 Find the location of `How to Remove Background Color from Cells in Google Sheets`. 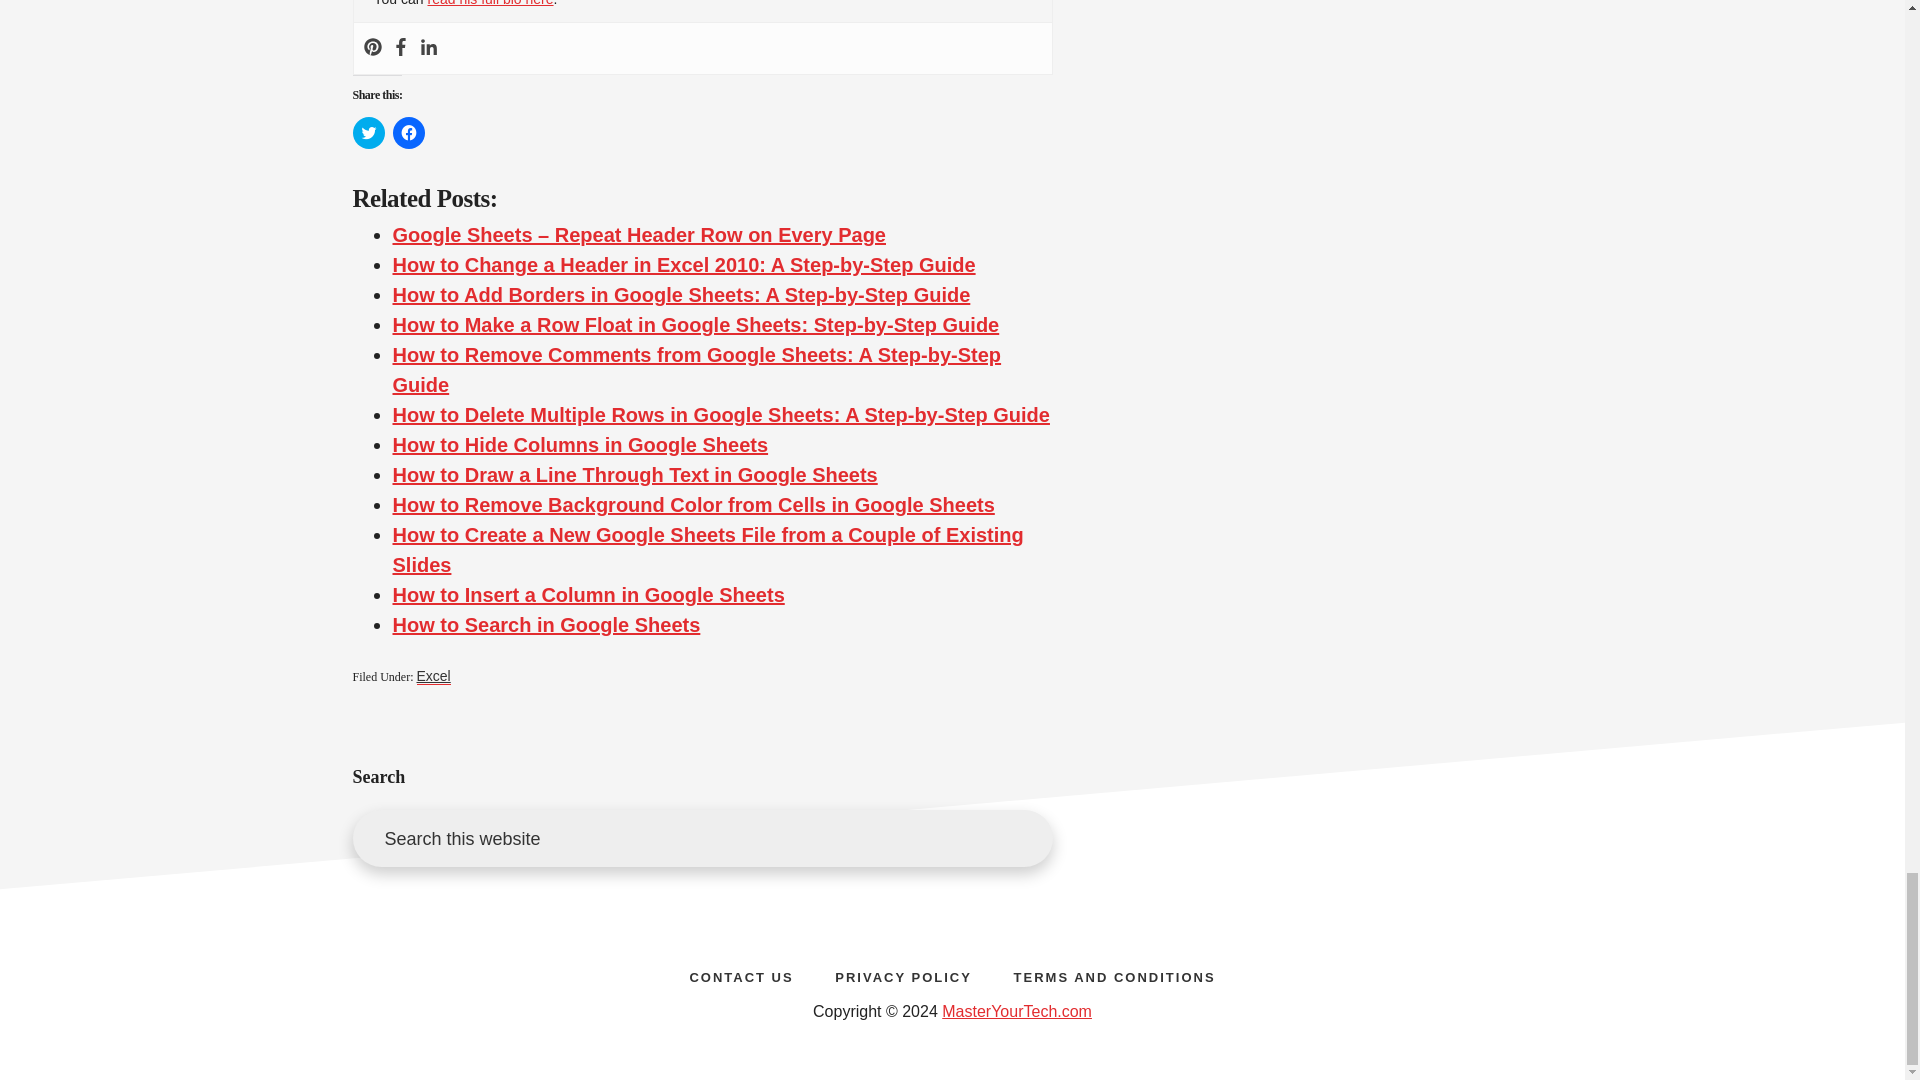

How to Remove Background Color from Cells in Google Sheets is located at coordinates (692, 504).